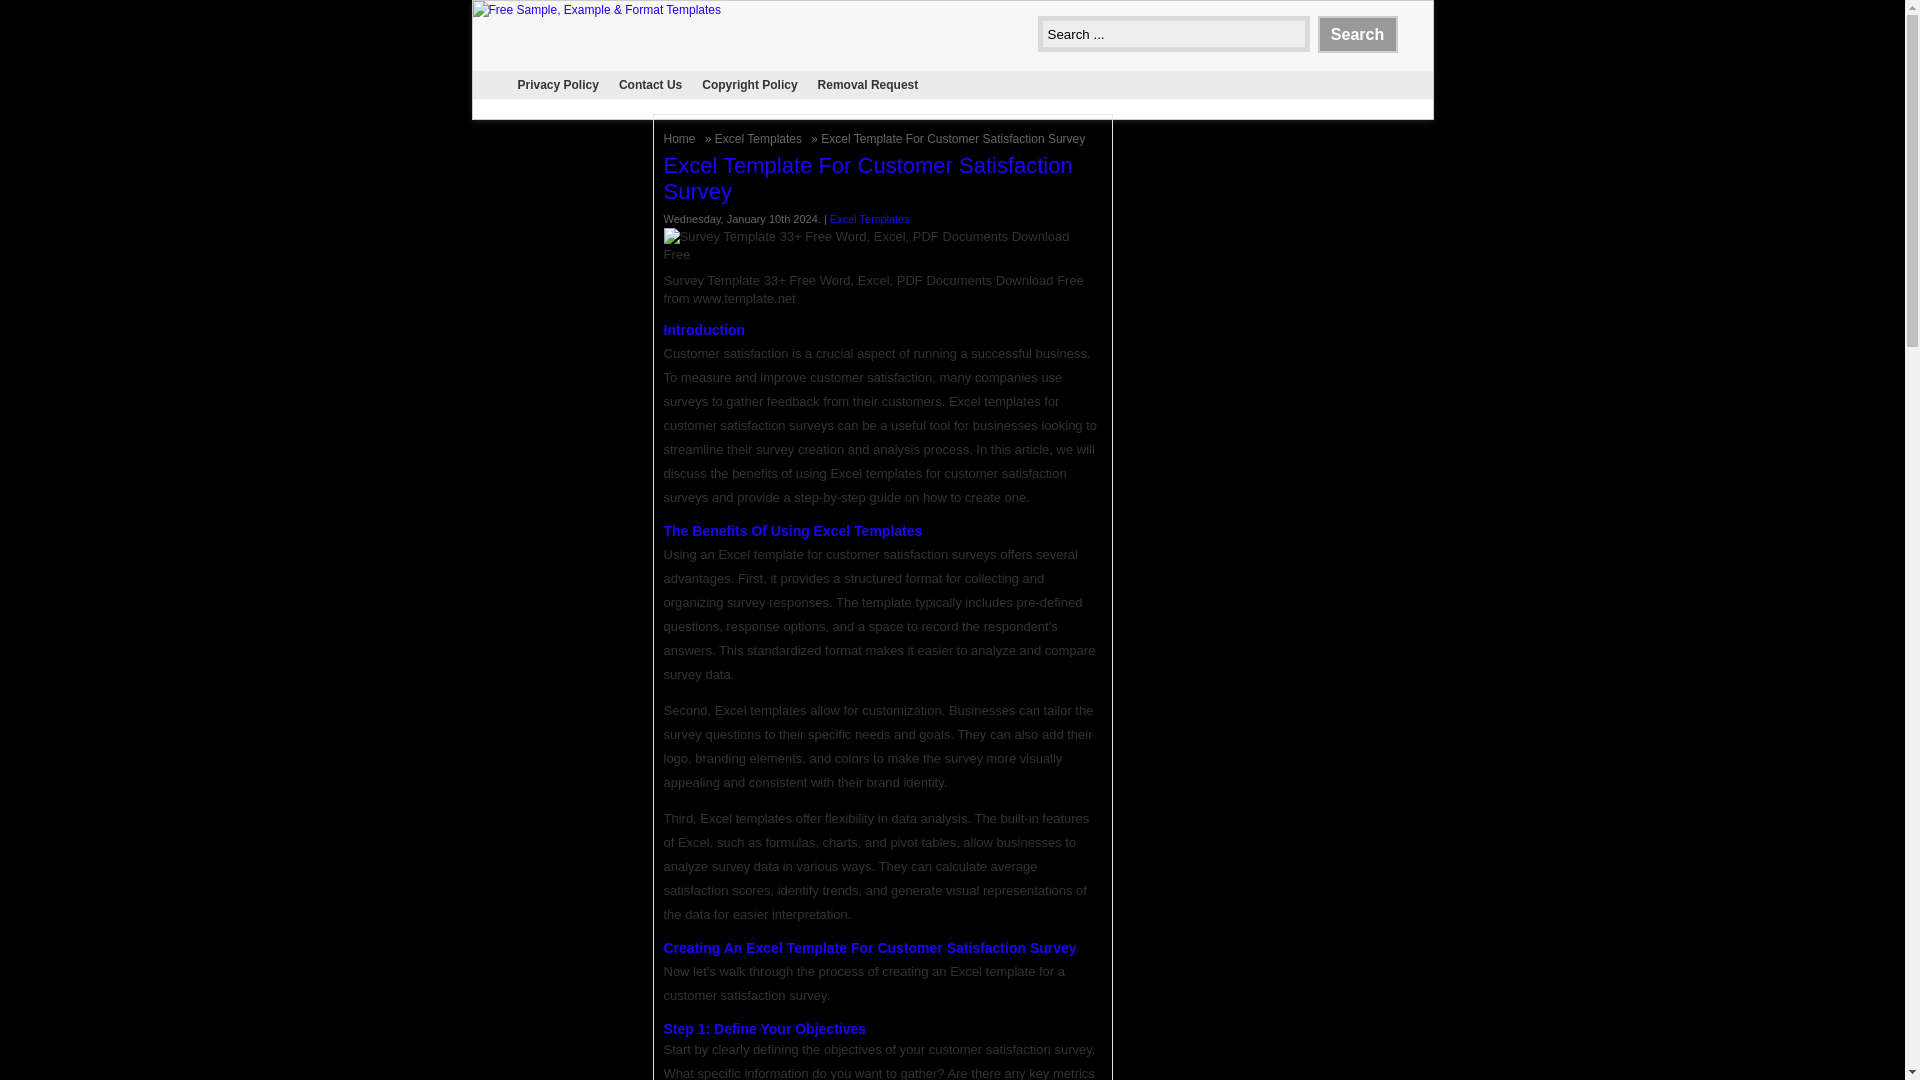 The width and height of the screenshot is (1920, 1080). I want to click on Removal Request, so click(868, 85).